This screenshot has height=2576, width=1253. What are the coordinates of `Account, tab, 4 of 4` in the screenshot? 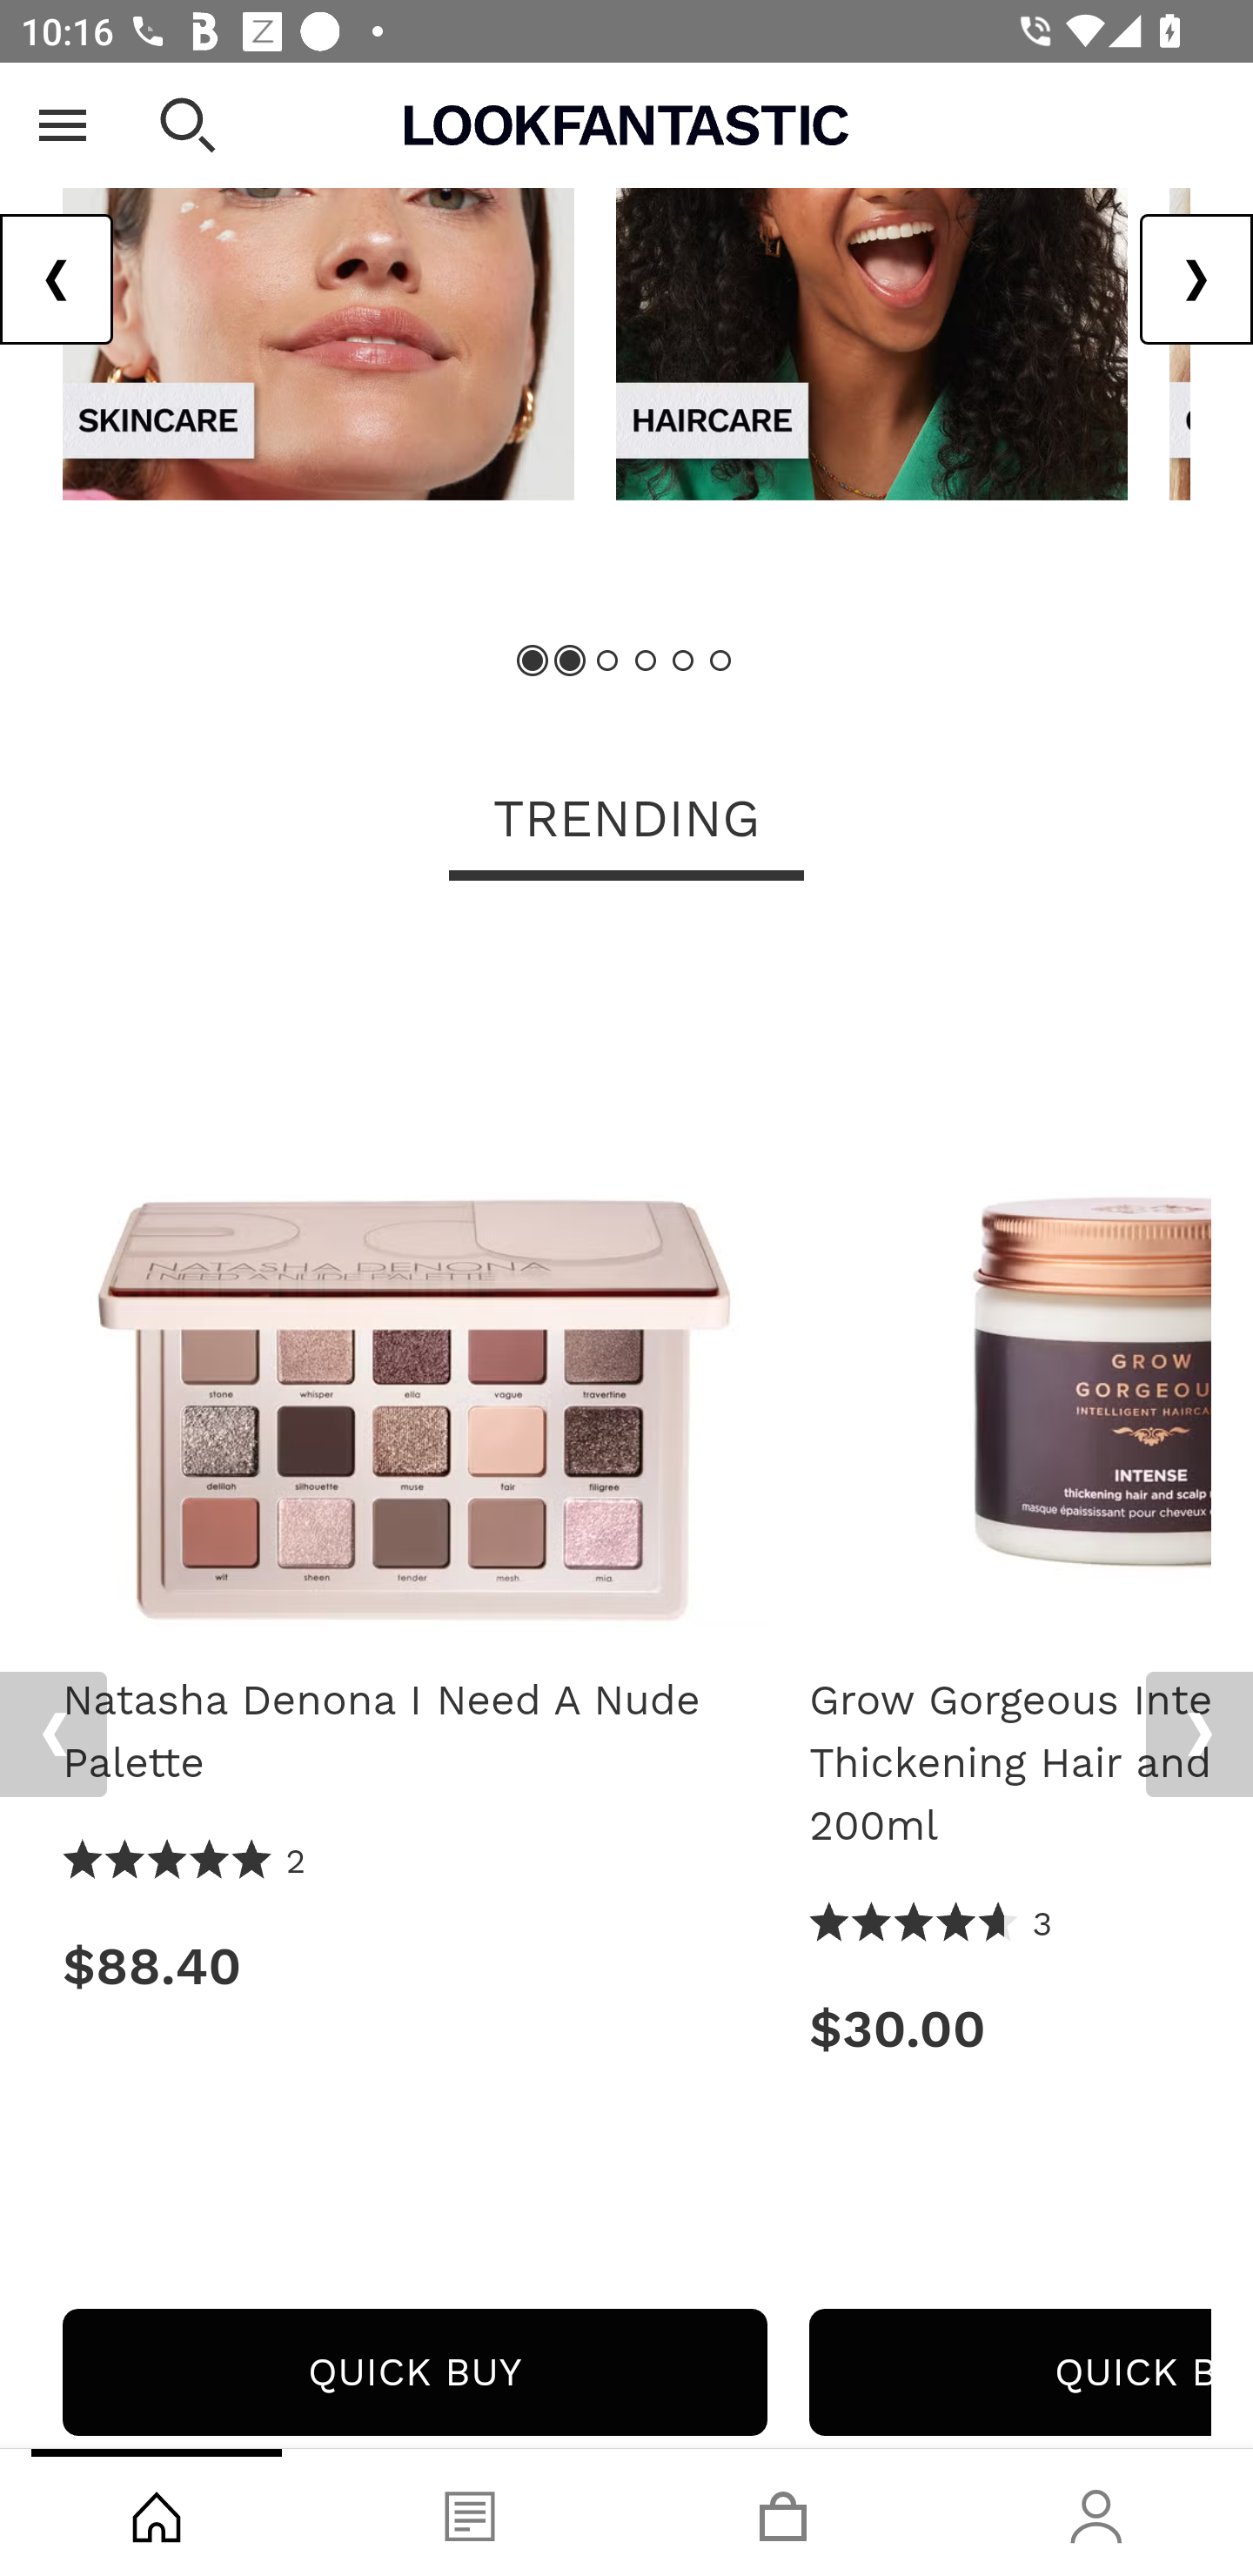 It's located at (1096, 2512).